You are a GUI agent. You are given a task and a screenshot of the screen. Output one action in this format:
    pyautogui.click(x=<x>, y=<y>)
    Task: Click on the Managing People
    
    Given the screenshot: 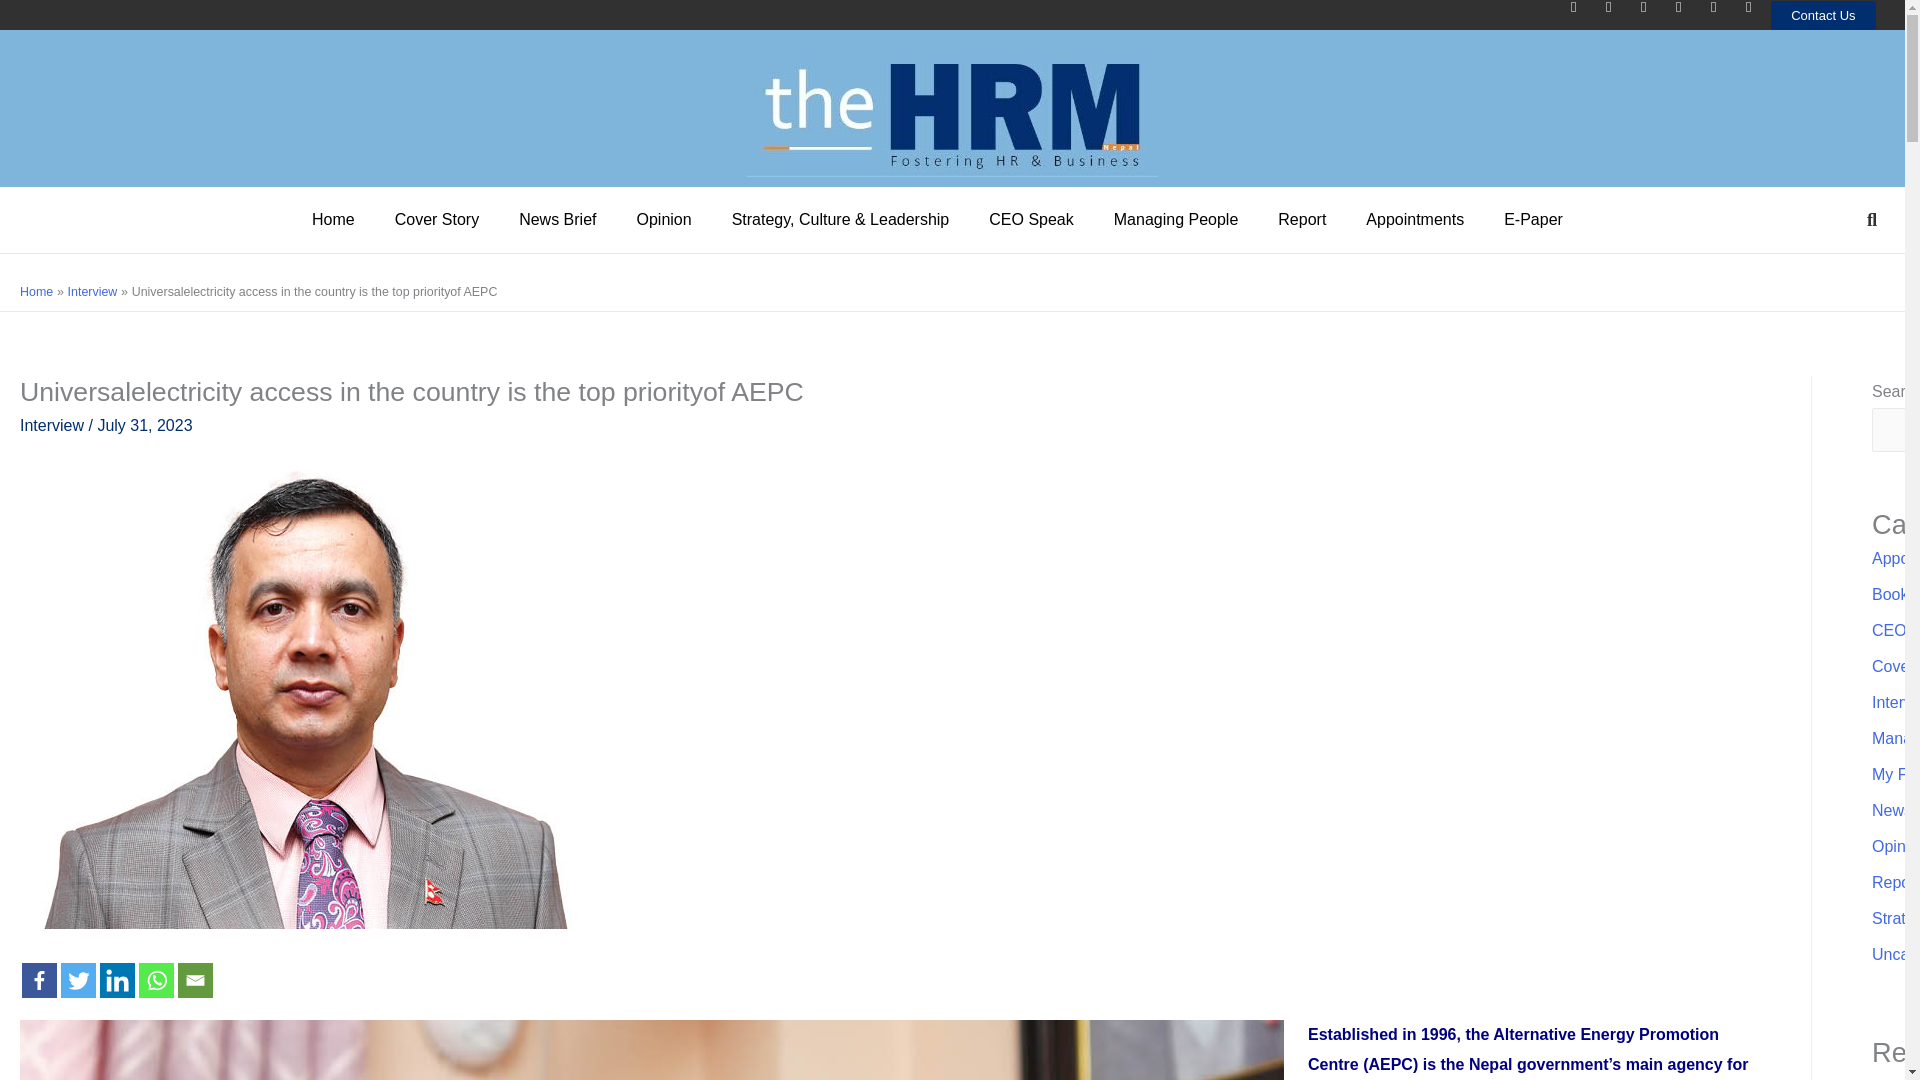 What is the action you would take?
    pyautogui.click(x=1176, y=220)
    